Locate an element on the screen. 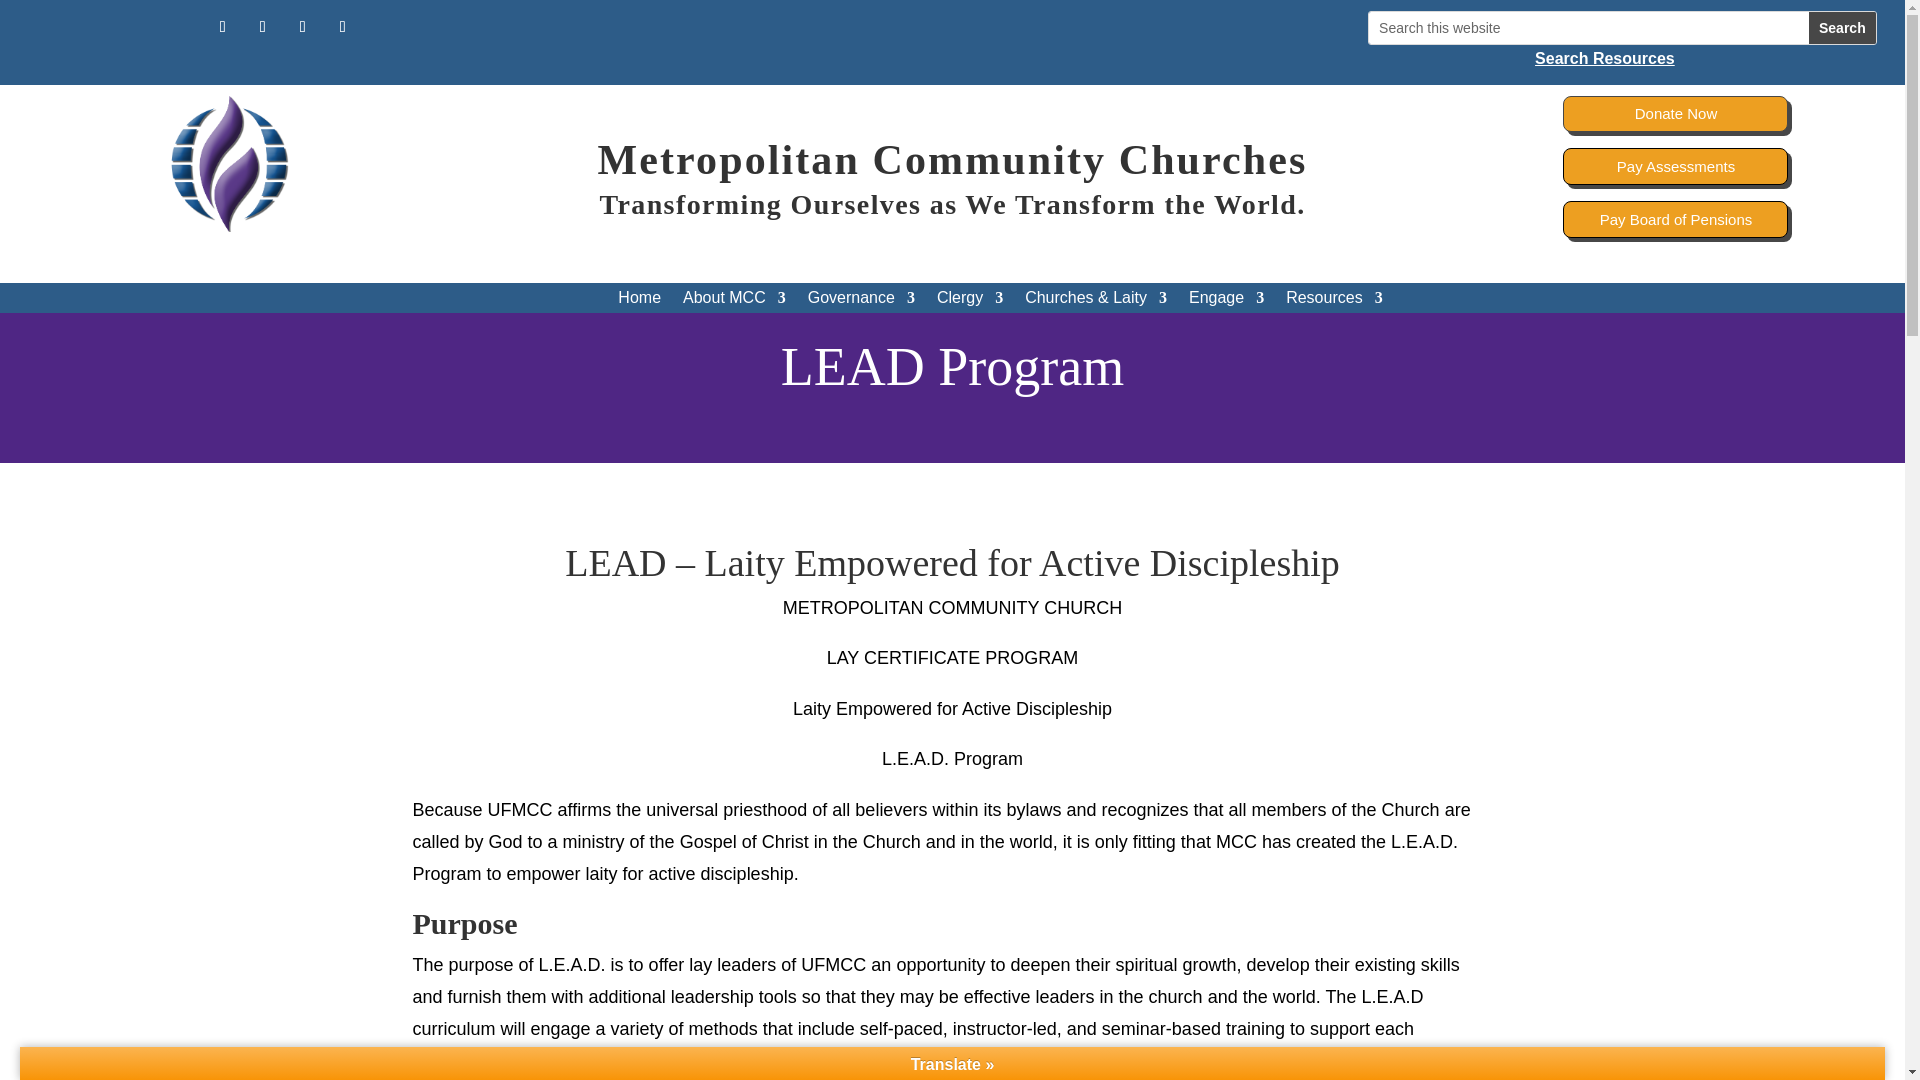 The image size is (1920, 1080). Governance is located at coordinates (862, 302).